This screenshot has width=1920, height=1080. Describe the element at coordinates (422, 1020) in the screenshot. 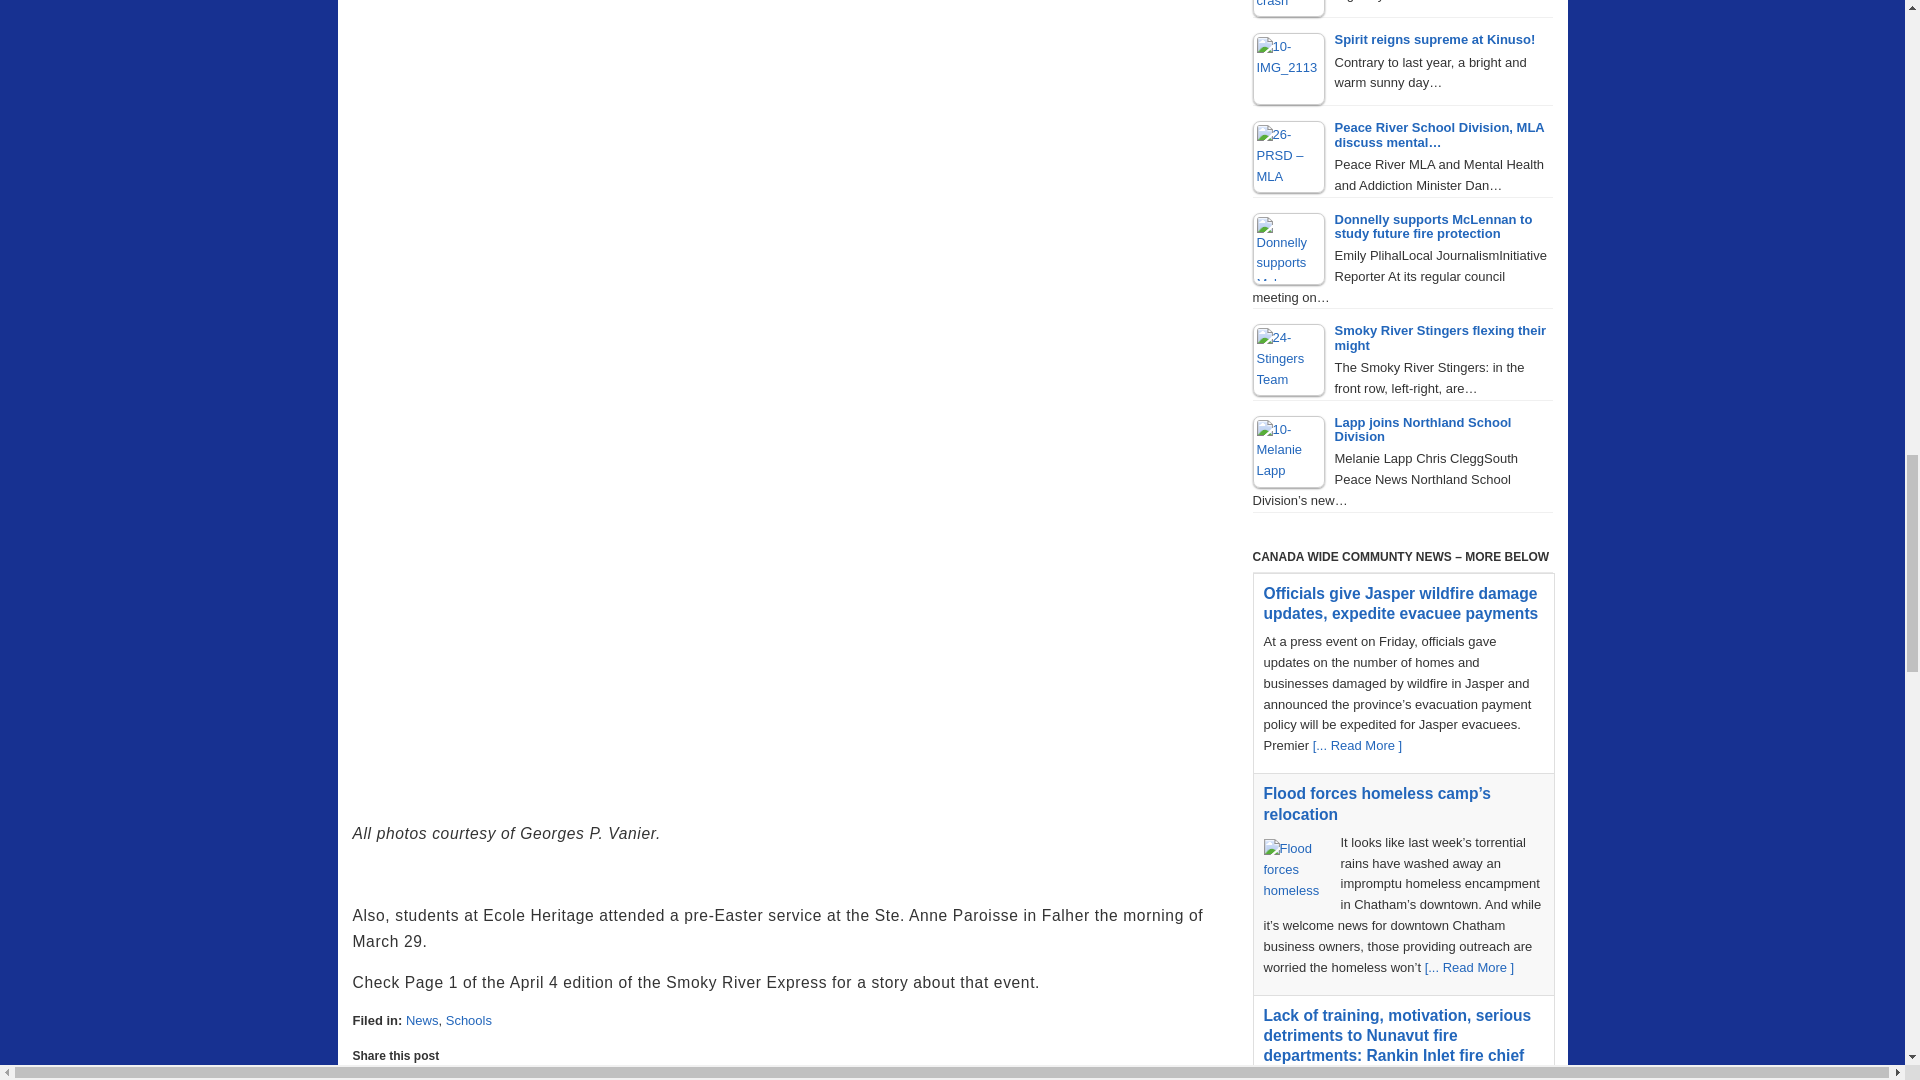

I see `News` at that location.